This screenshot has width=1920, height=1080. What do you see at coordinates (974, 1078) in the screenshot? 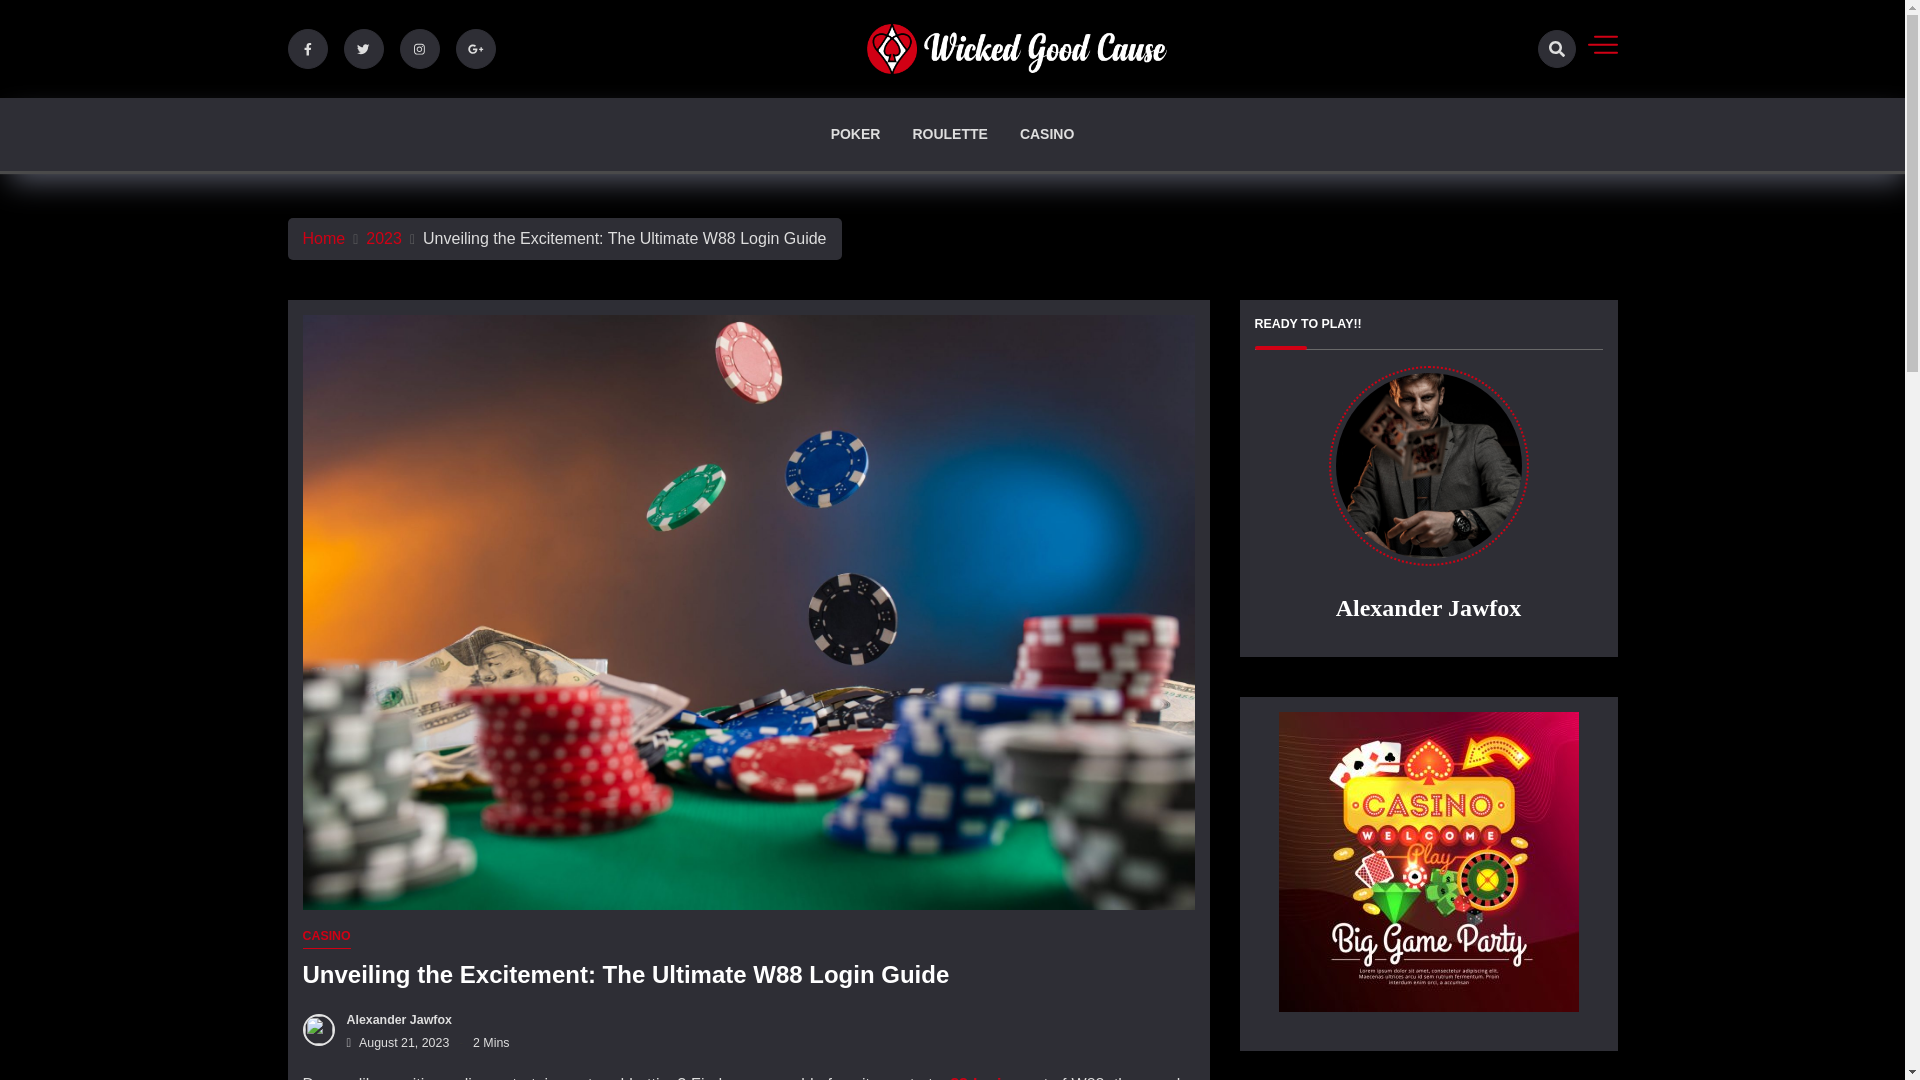
I see `w88 login` at bounding box center [974, 1078].